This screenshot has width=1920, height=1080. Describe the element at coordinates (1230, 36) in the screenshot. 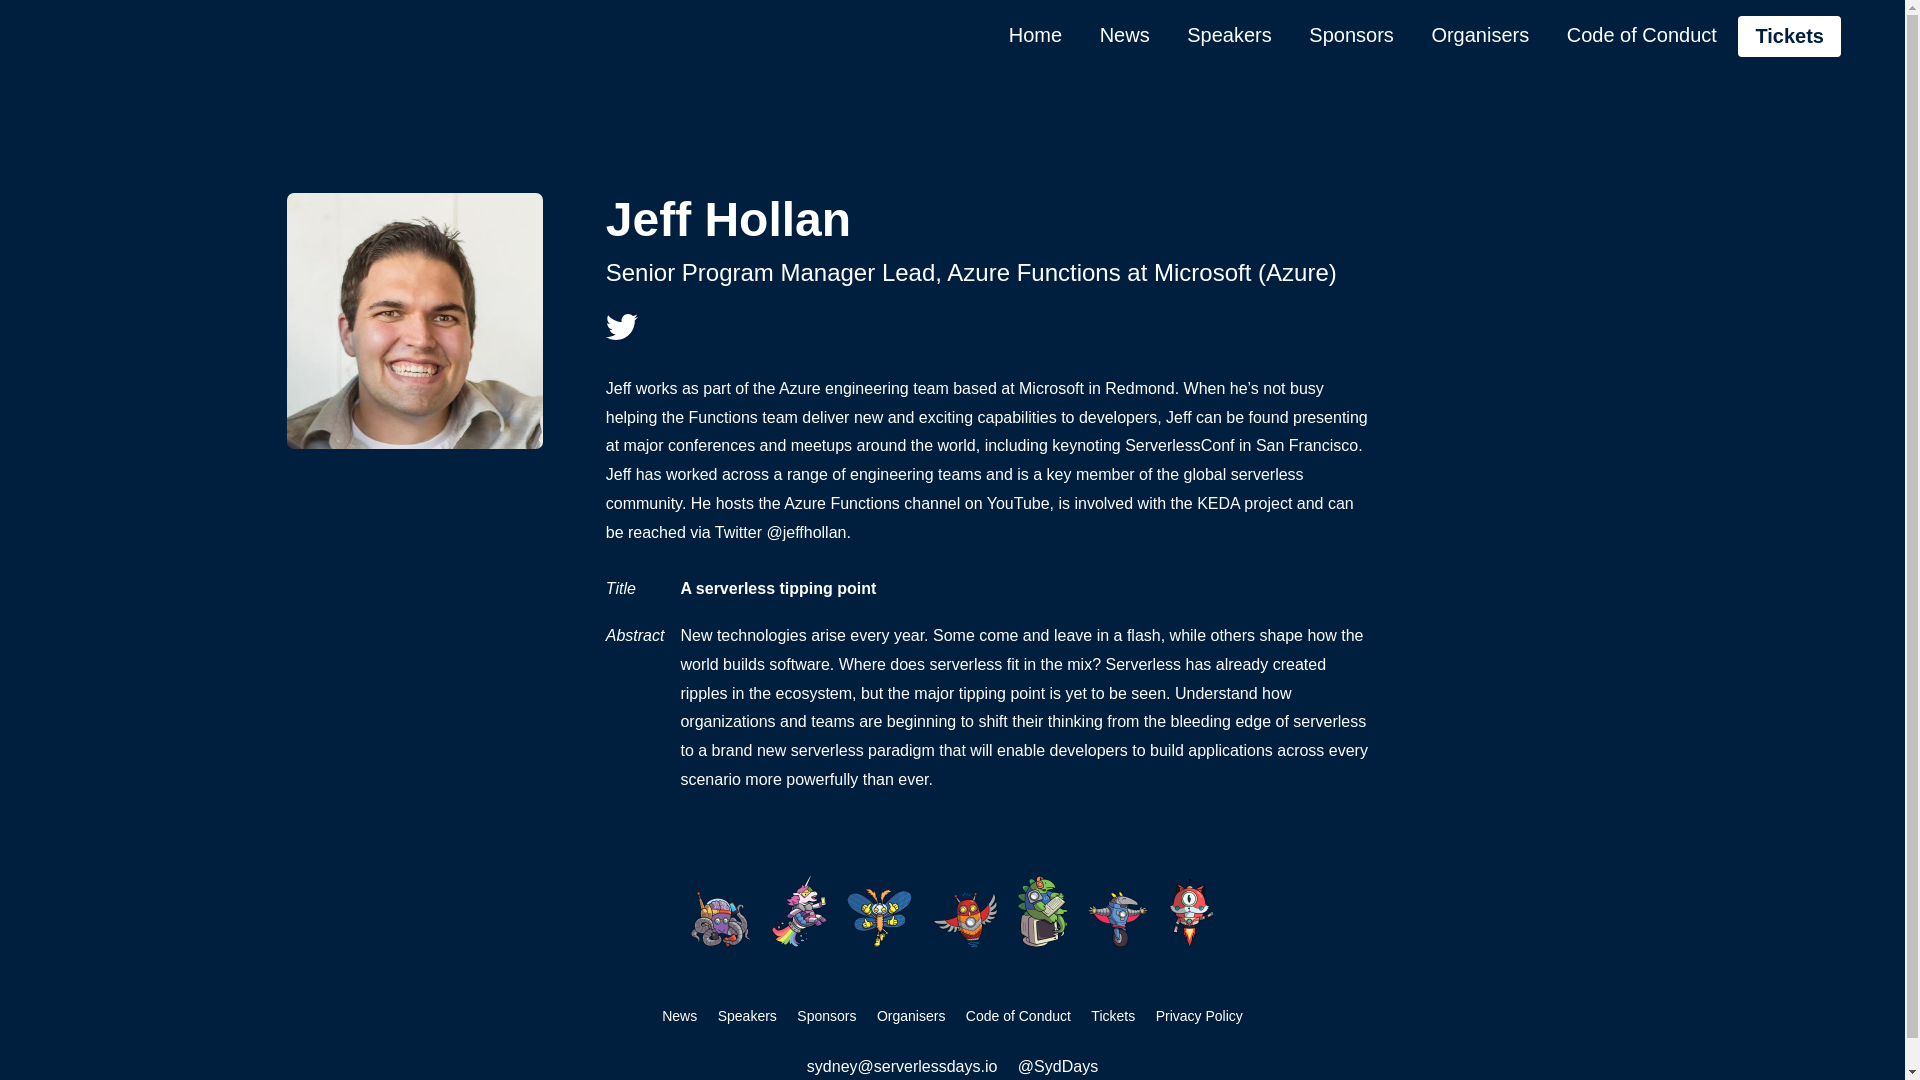

I see `Speakers` at that location.